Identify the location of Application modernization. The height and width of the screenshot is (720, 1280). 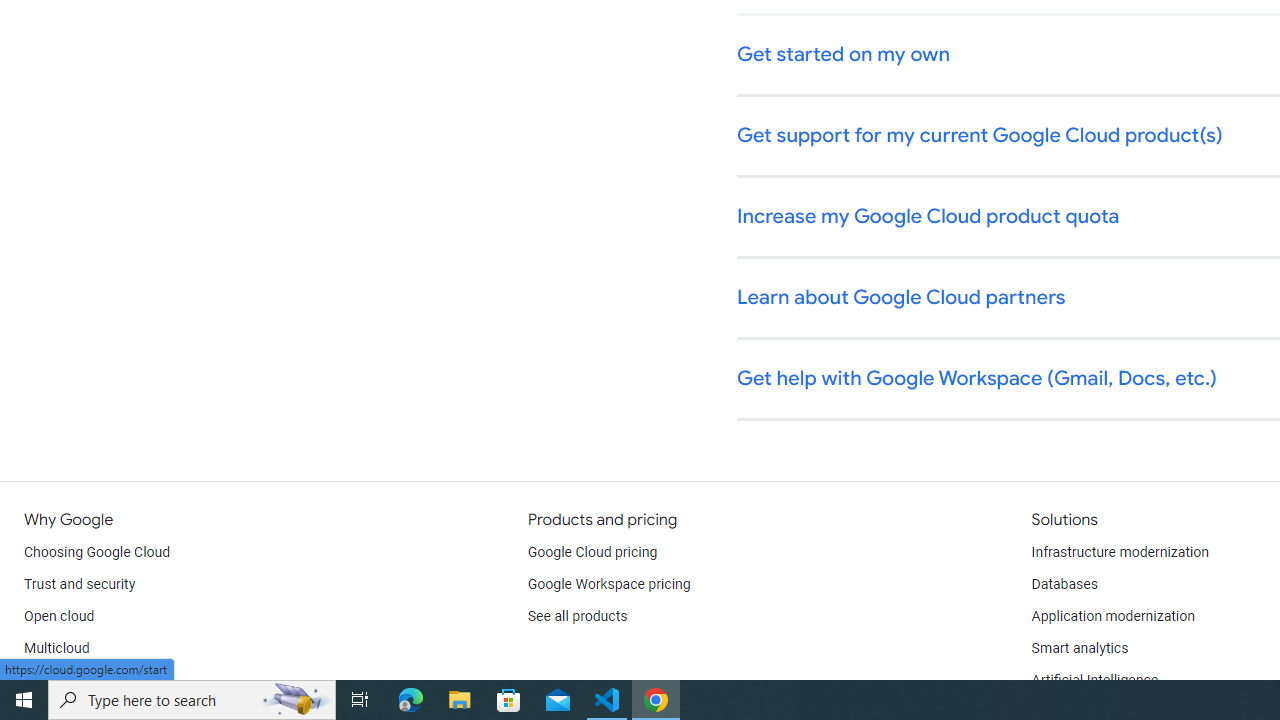
(1112, 616).